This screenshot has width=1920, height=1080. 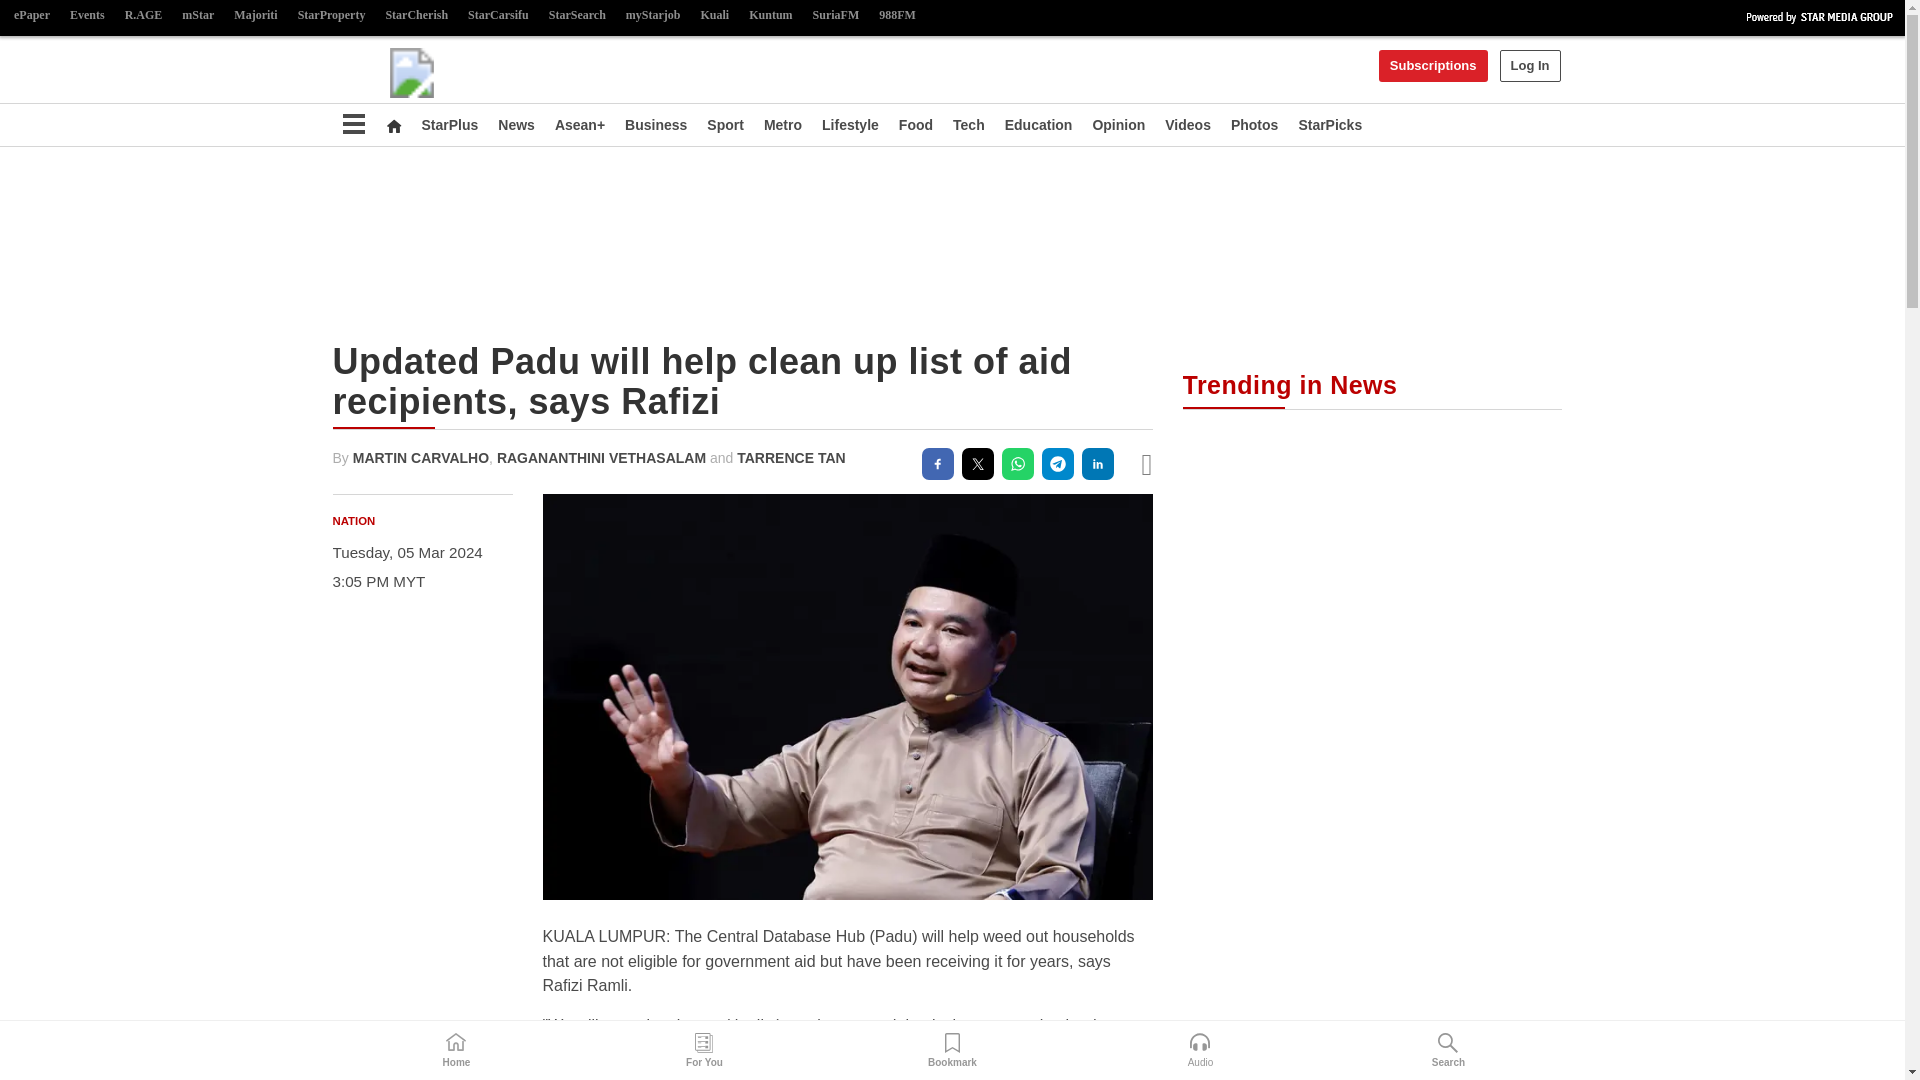 I want to click on R.AGE, so click(x=144, y=16).